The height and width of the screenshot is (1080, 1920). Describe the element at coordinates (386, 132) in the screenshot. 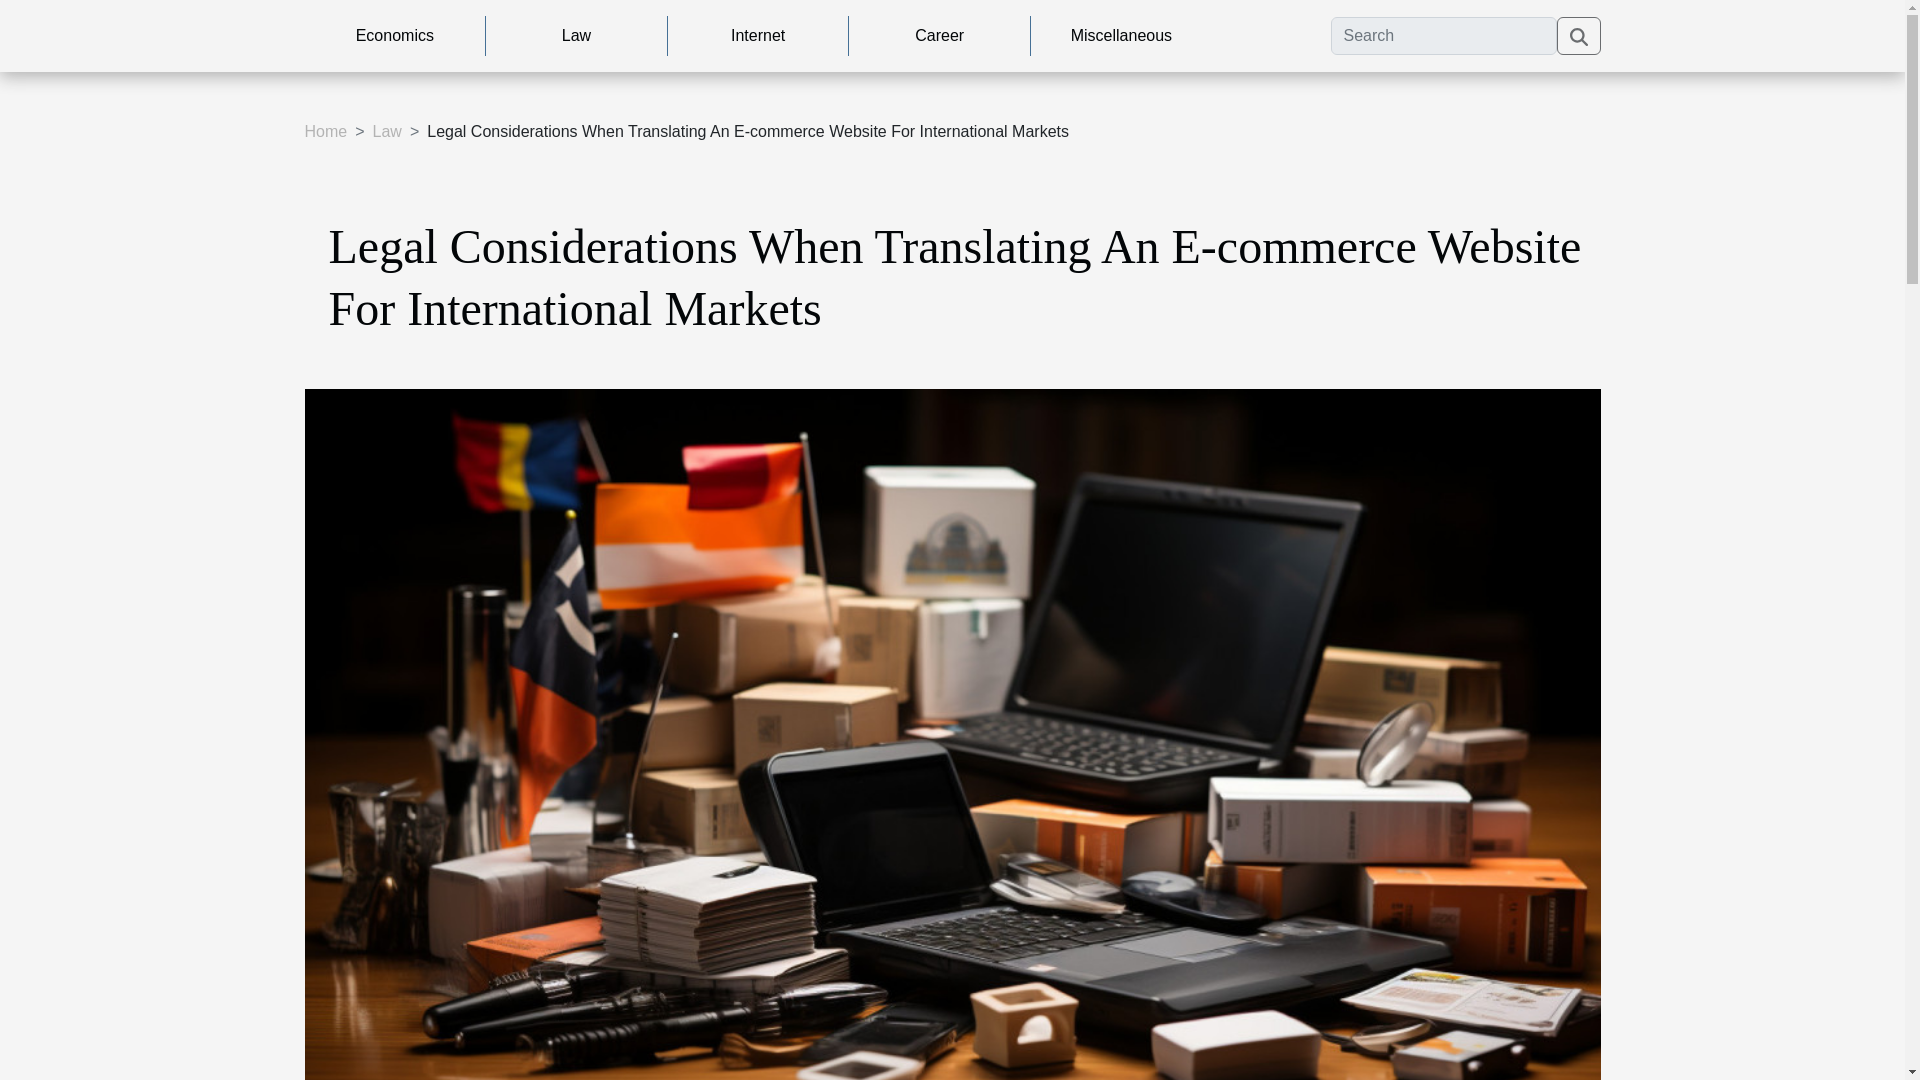

I see `Law` at that location.